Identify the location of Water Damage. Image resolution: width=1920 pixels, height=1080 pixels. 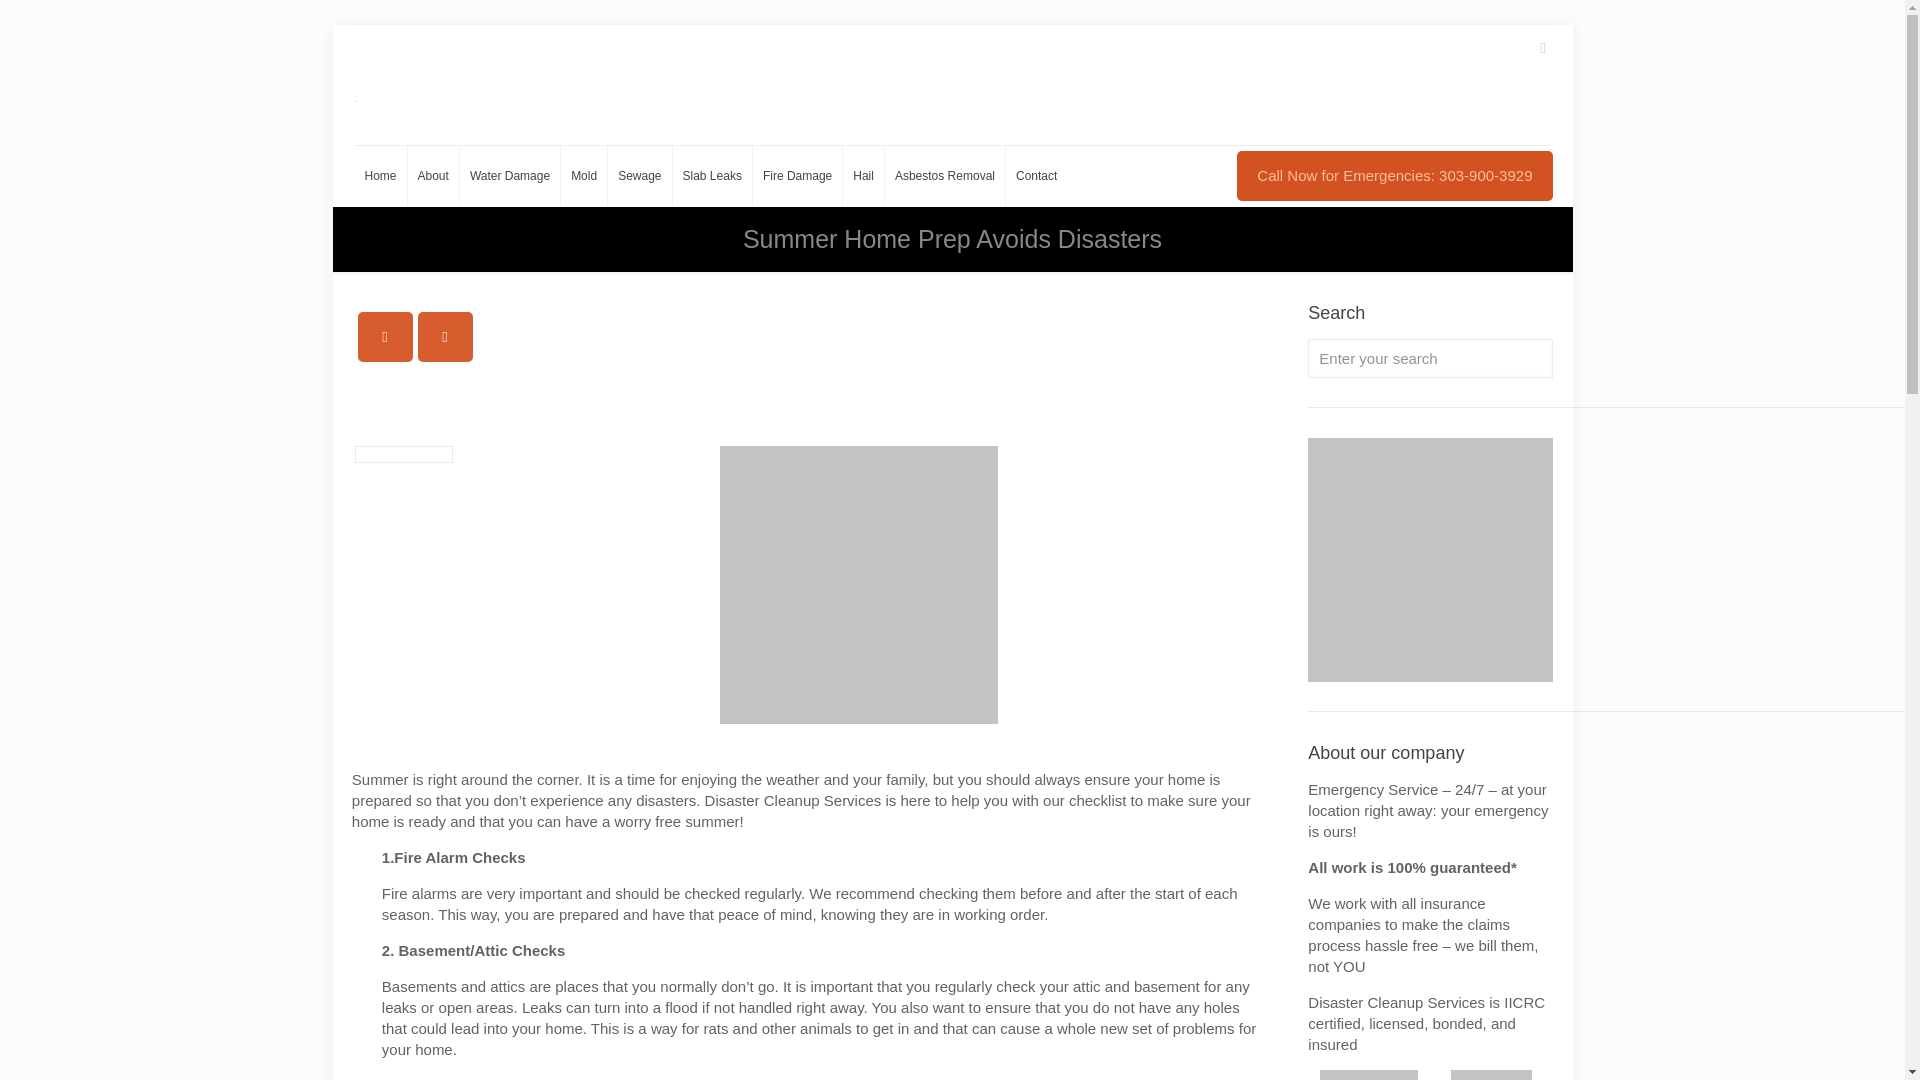
(510, 176).